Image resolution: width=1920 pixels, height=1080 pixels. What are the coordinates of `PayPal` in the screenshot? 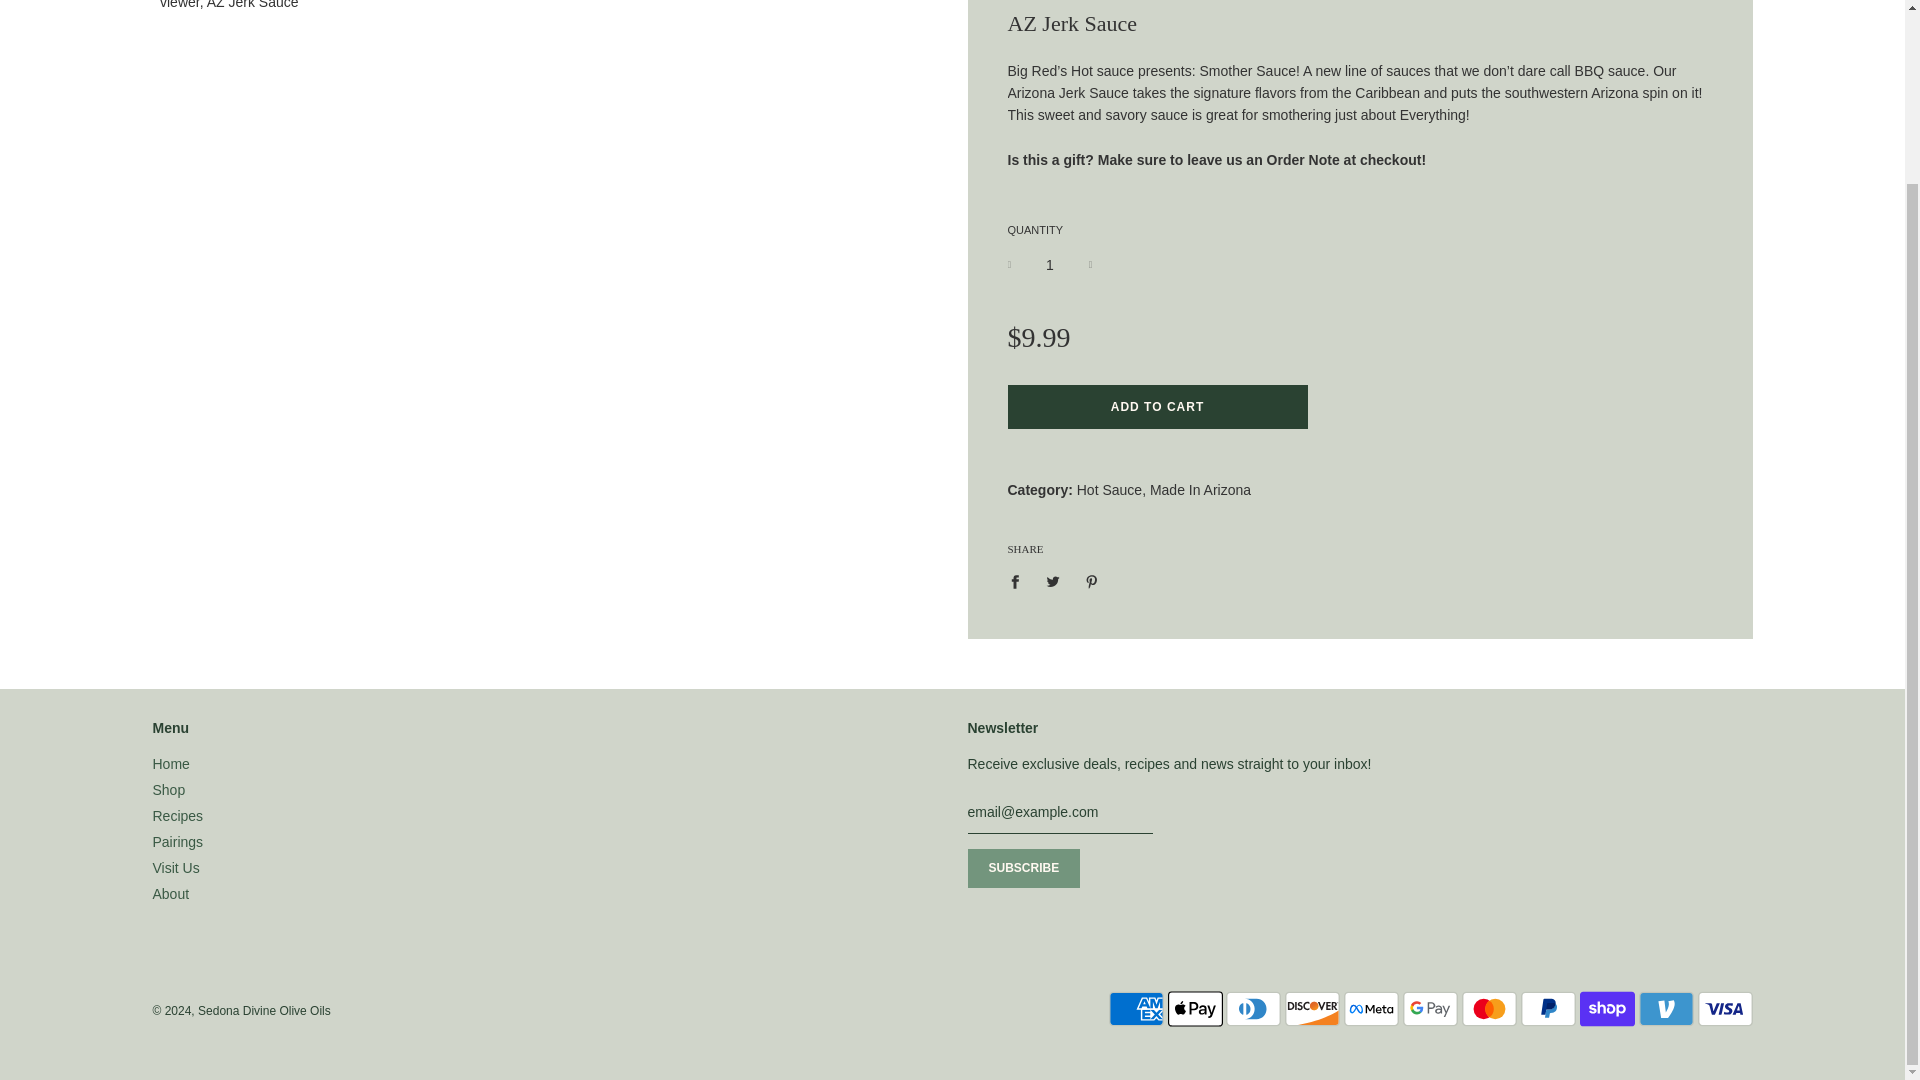 It's located at (1548, 1009).